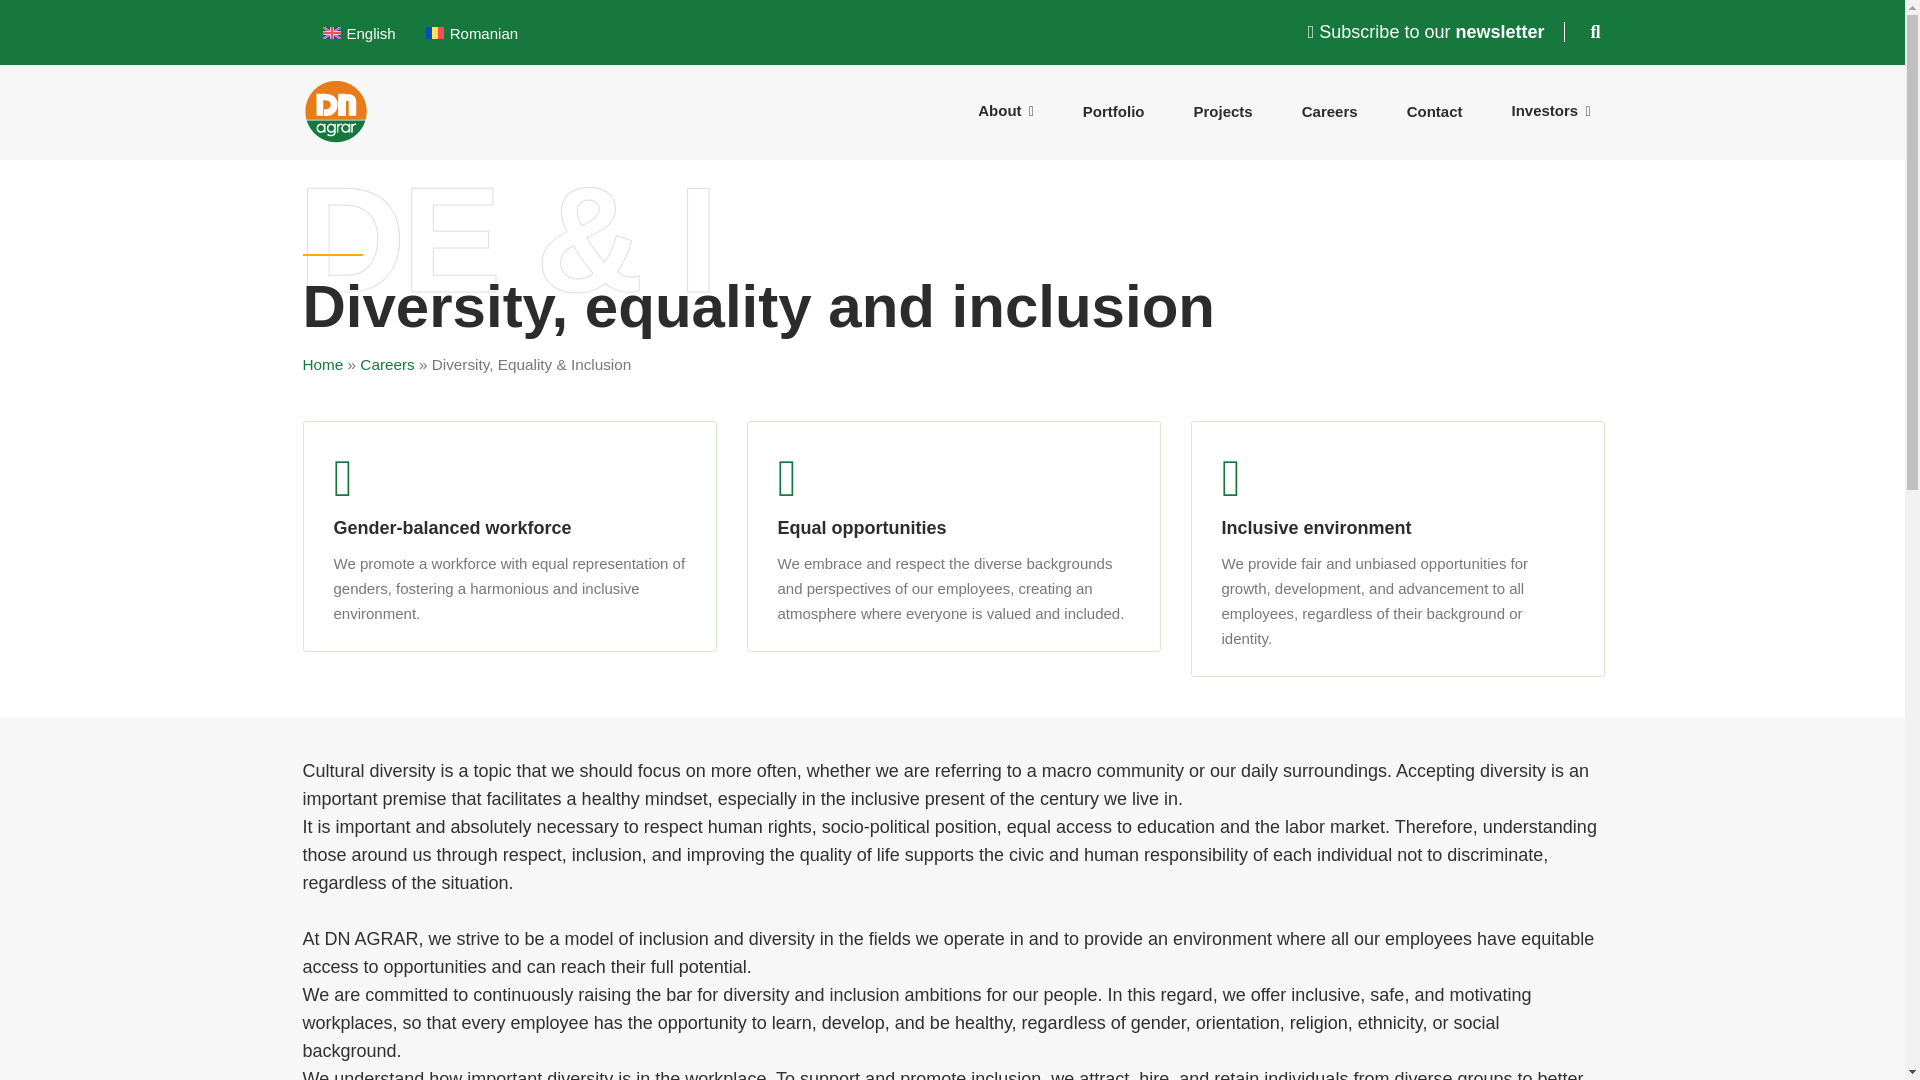 This screenshot has height=1080, width=1920. Describe the element at coordinates (1550, 110) in the screenshot. I see `Investors` at that location.